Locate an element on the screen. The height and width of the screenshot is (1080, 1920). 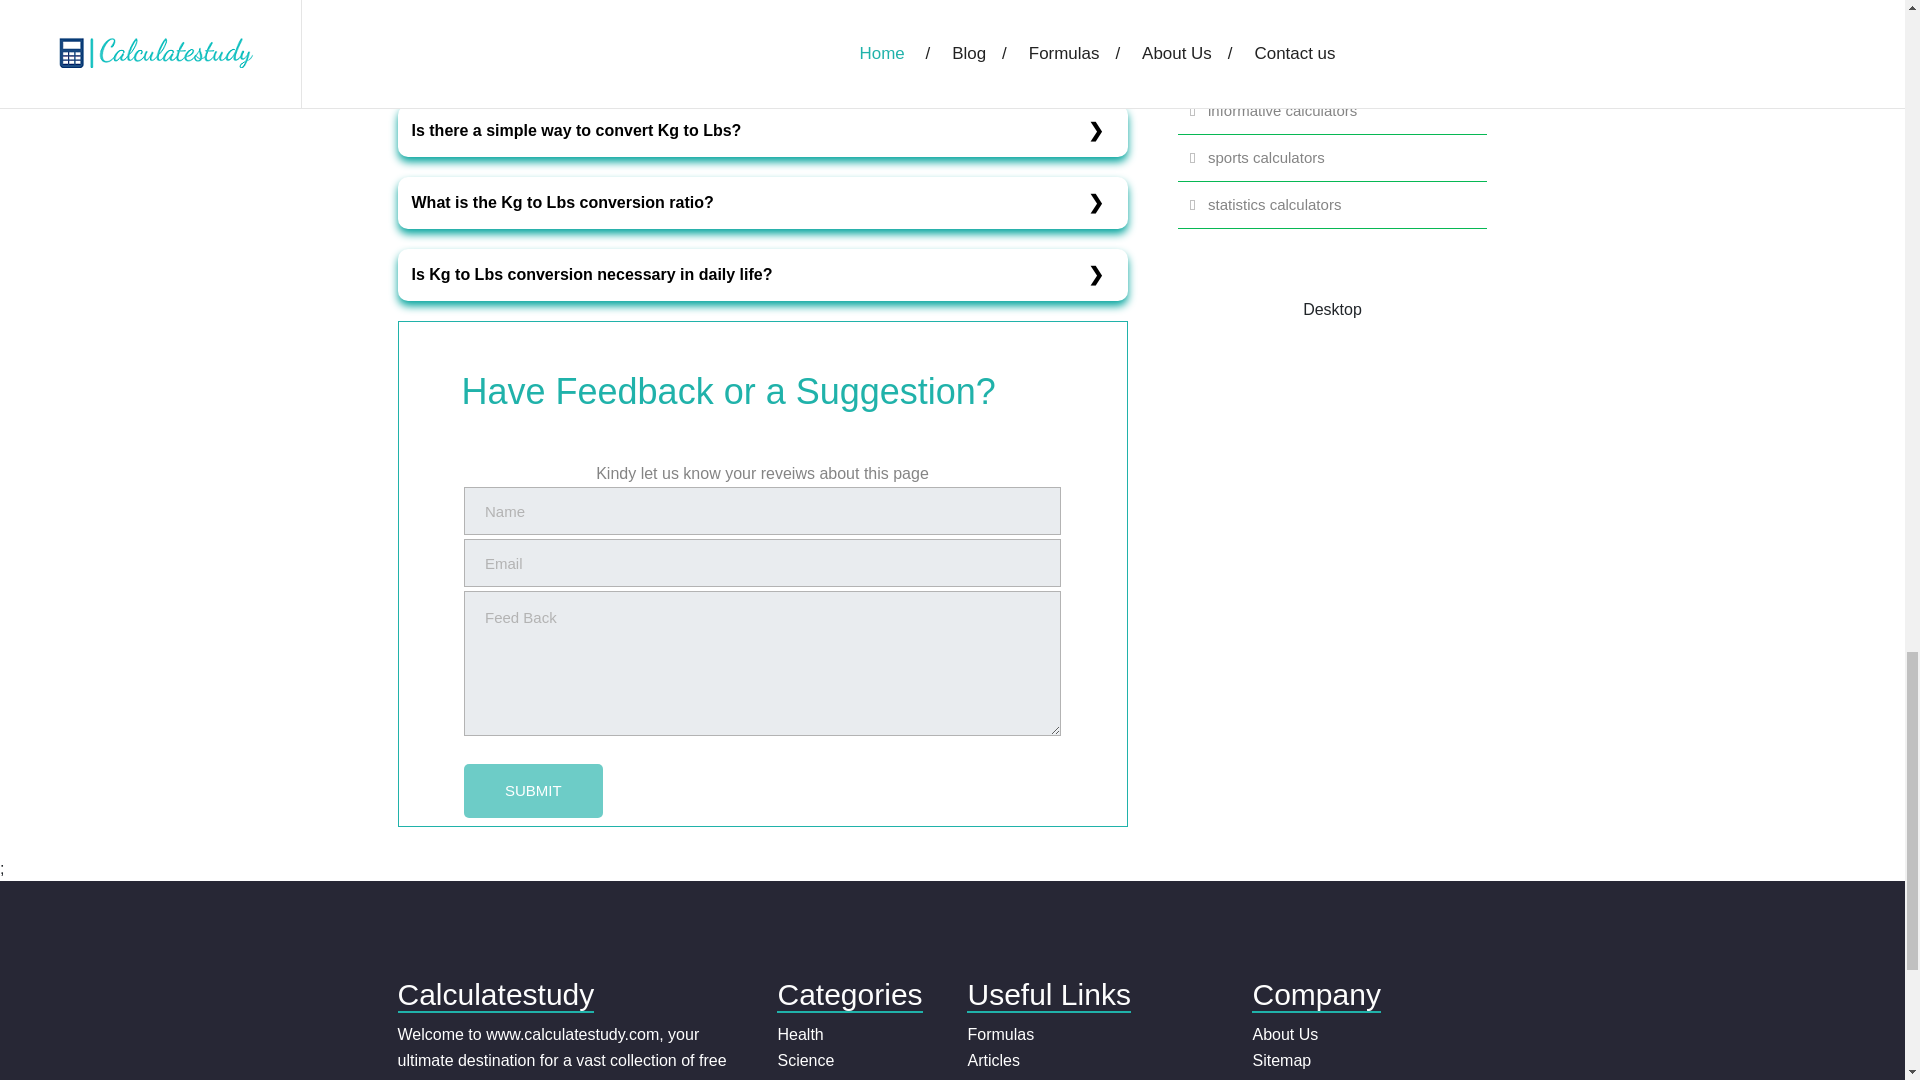
      sports calculators is located at coordinates (1333, 157).